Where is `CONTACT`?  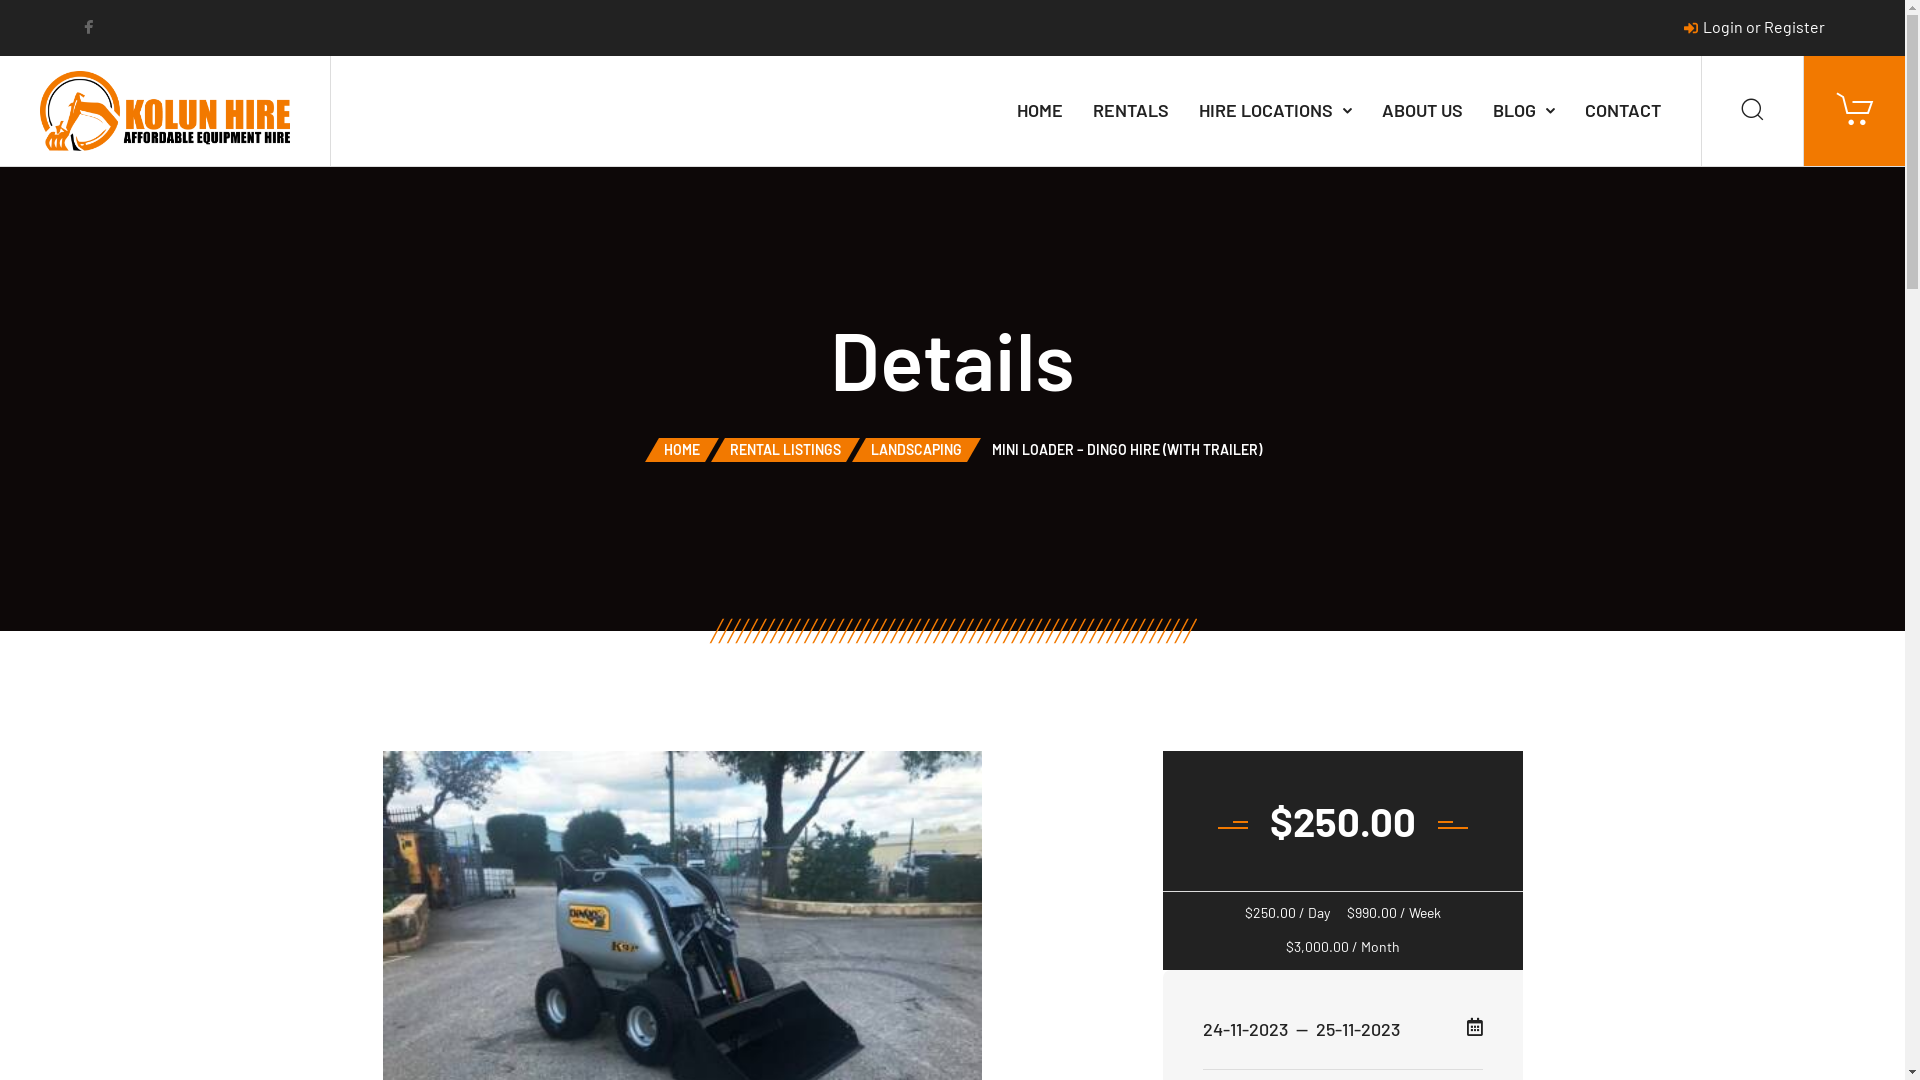 CONTACT is located at coordinates (1623, 111).